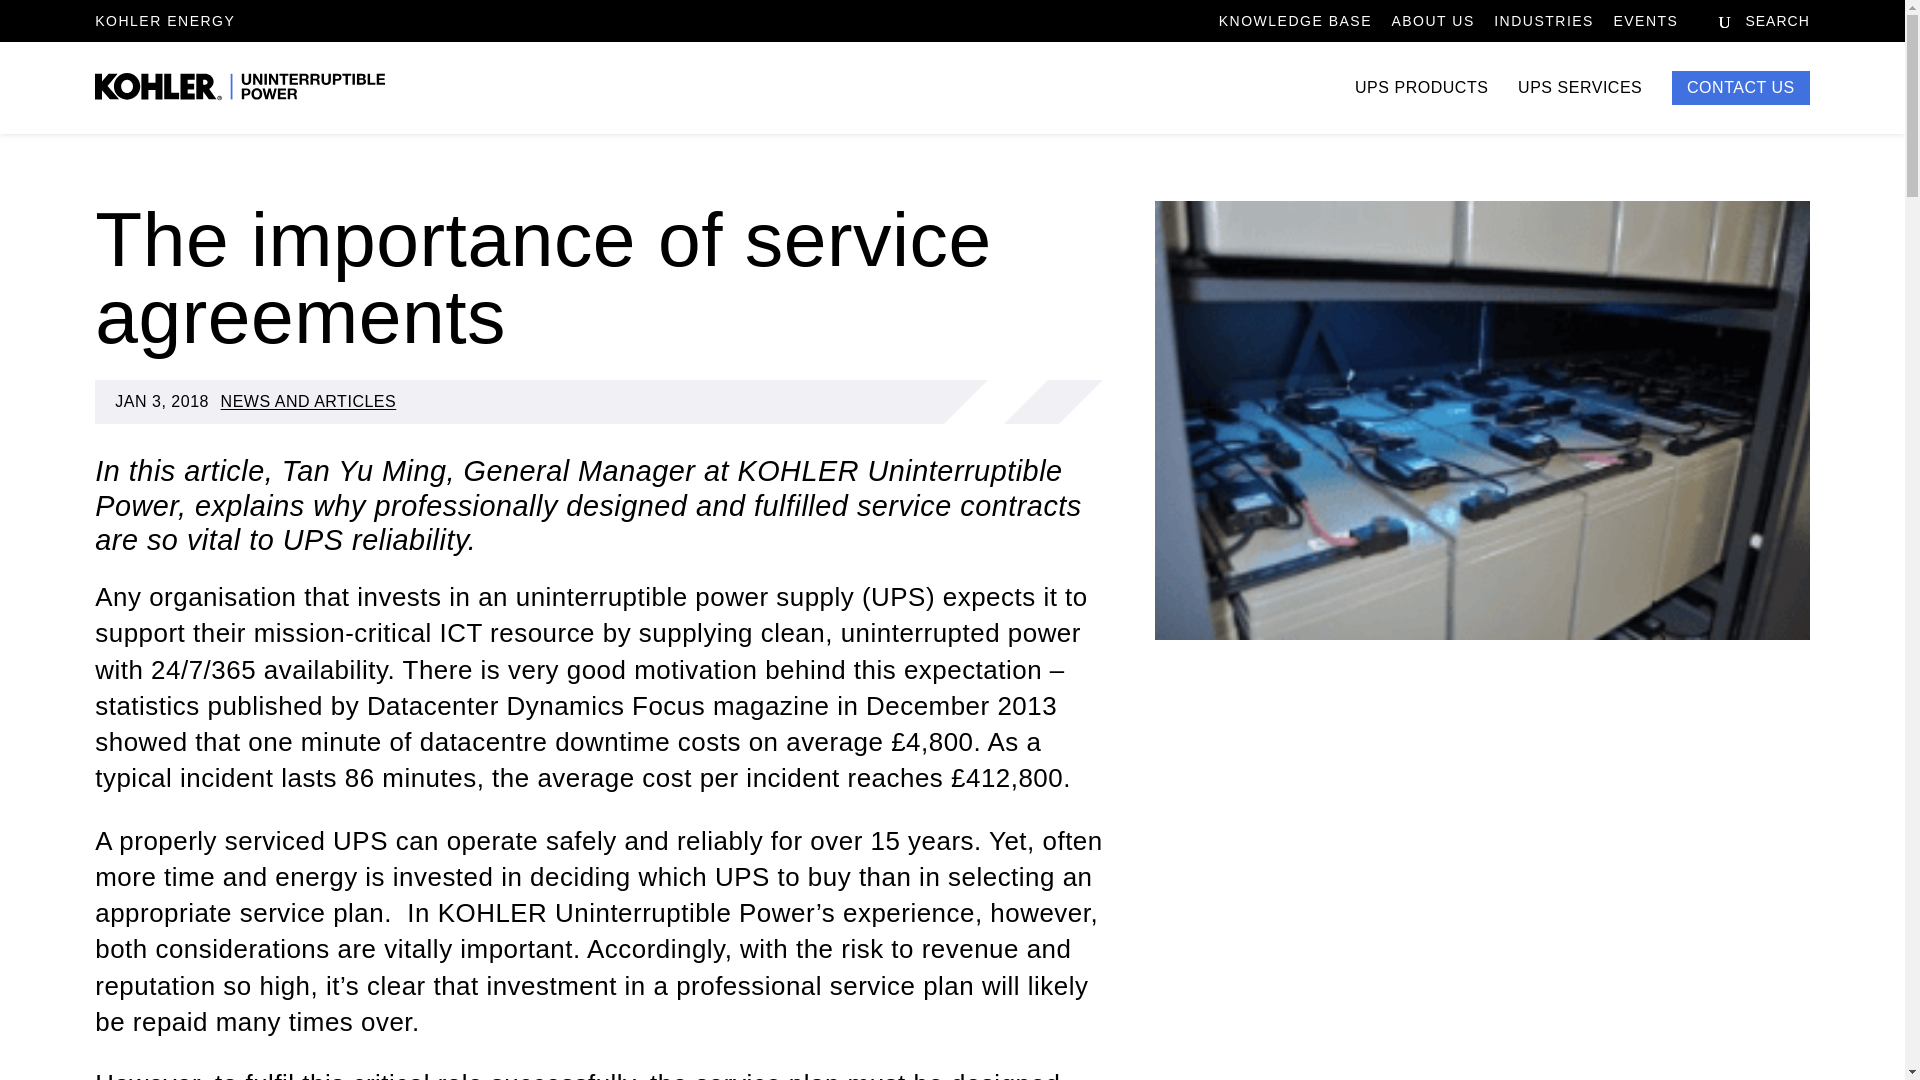 The image size is (1920, 1080). I want to click on UPS PRODUCTS, so click(1422, 107).